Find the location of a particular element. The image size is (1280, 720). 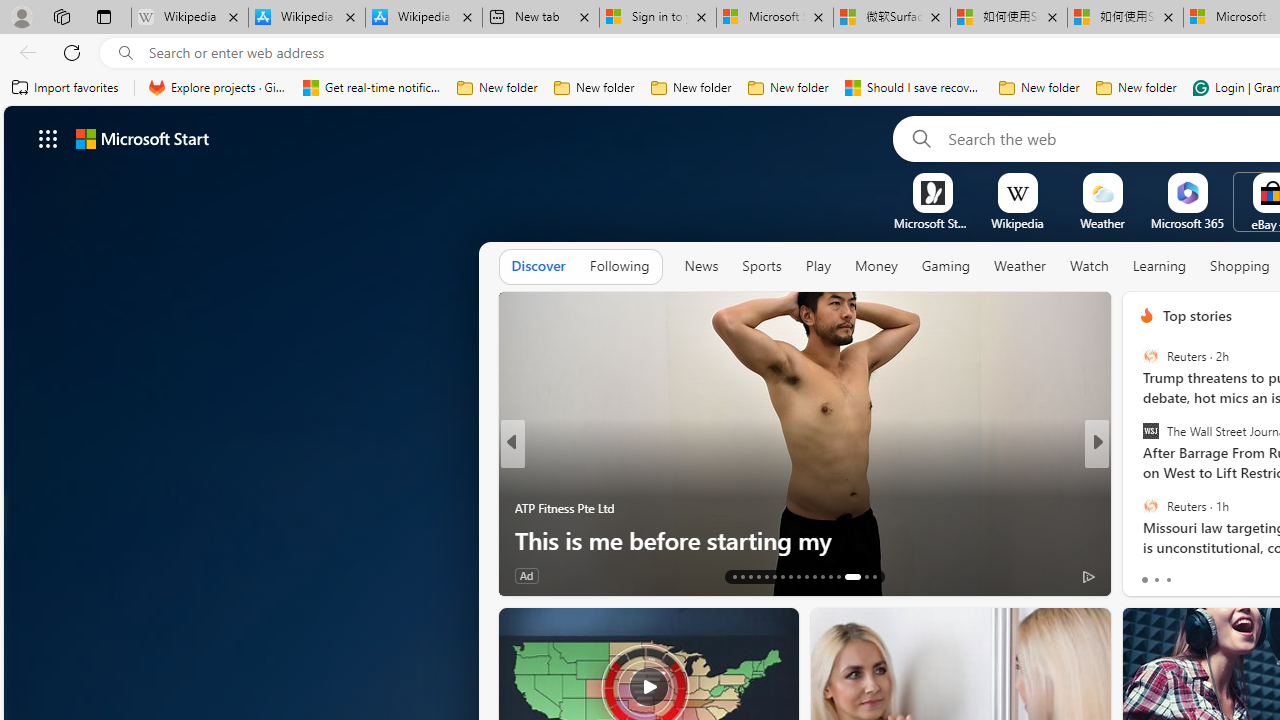

Should I save recovered Word documents? - Microsoft Support is located at coordinates (914, 88).